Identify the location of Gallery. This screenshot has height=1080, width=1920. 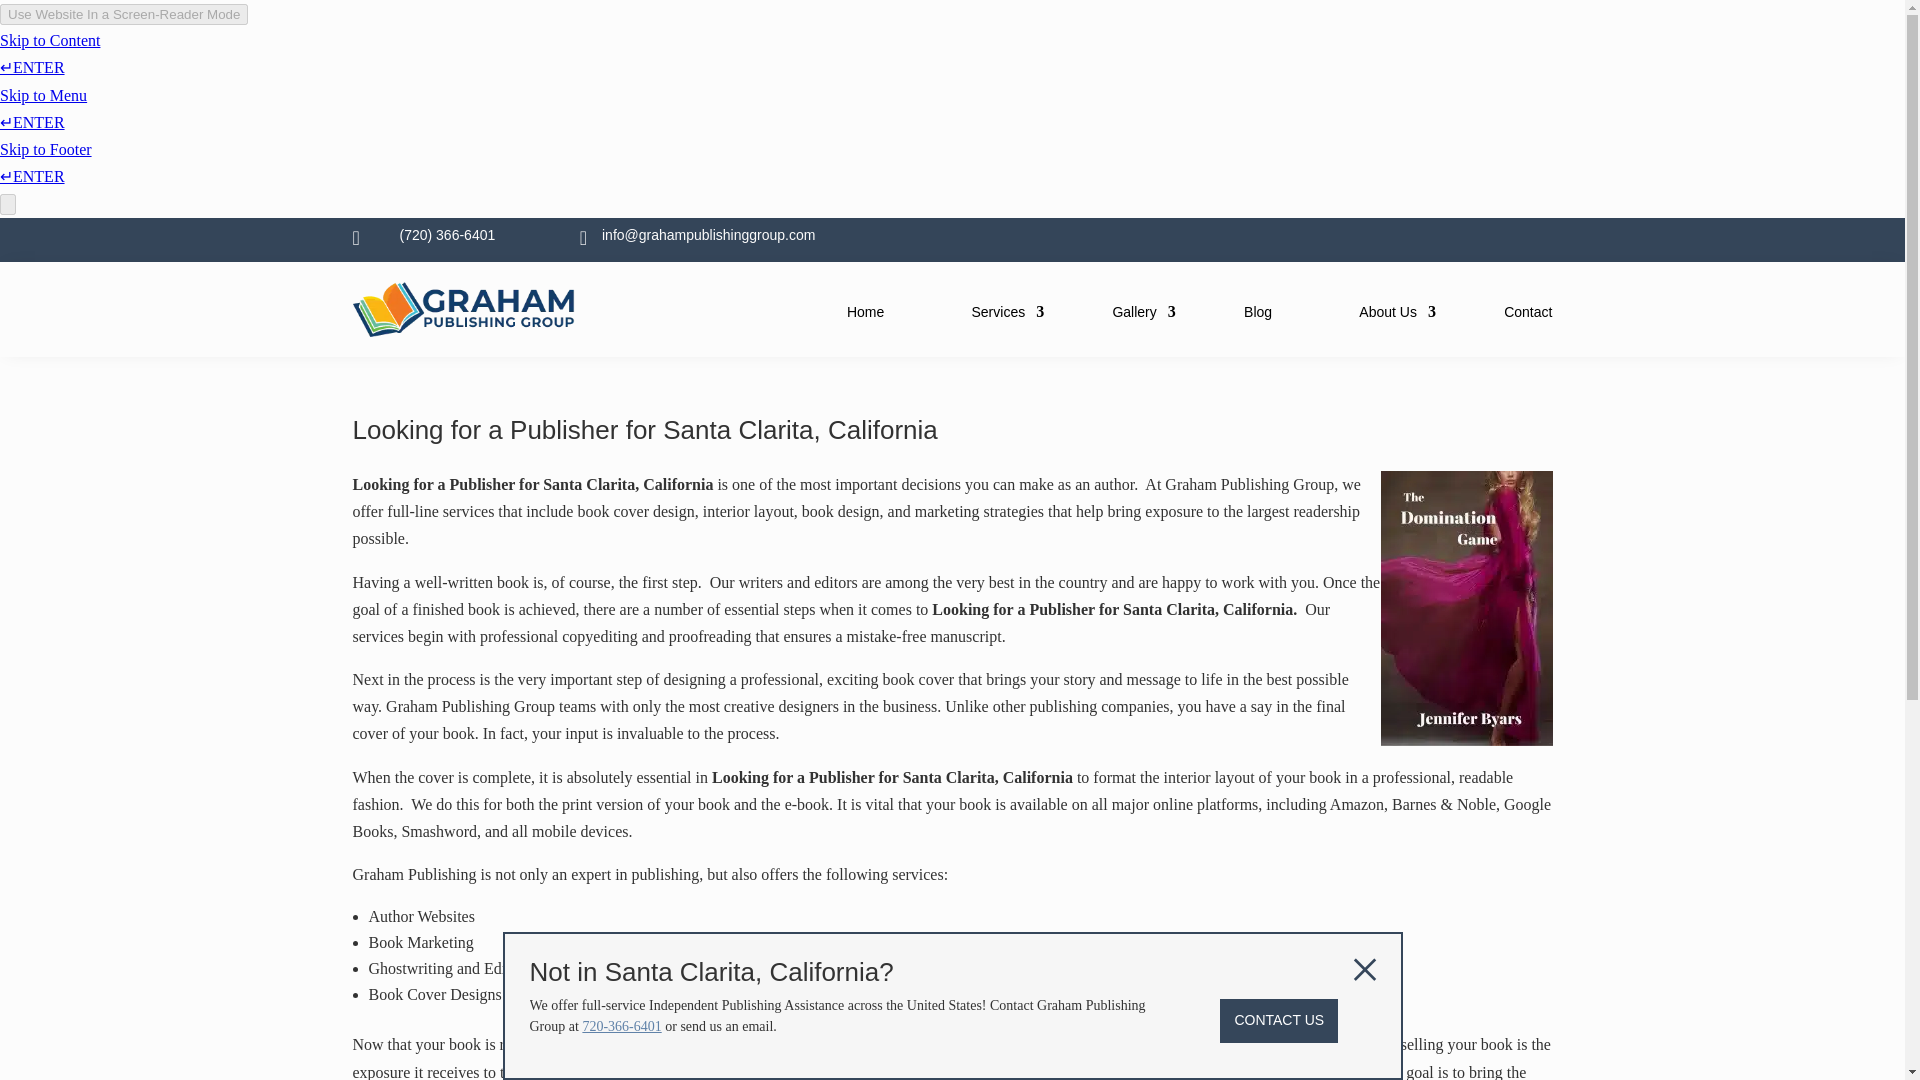
(1133, 312).